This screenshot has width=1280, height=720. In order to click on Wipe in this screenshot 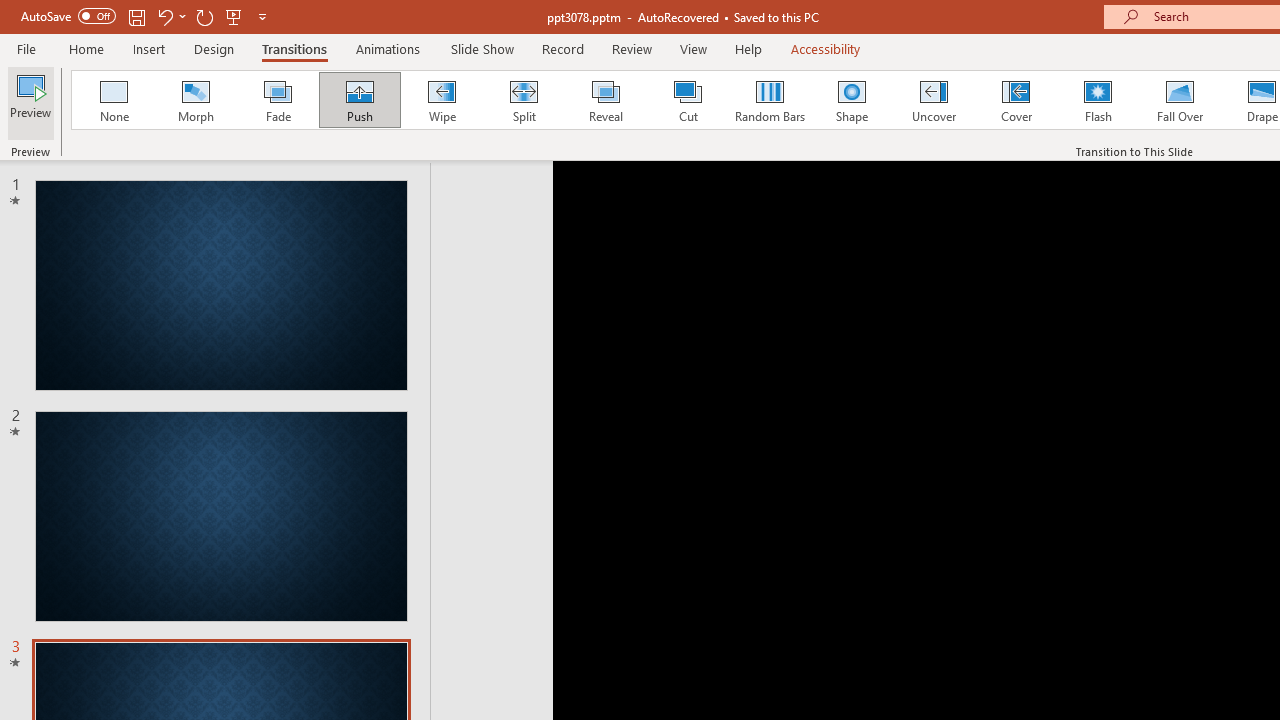, I will do `click(441, 100)`.